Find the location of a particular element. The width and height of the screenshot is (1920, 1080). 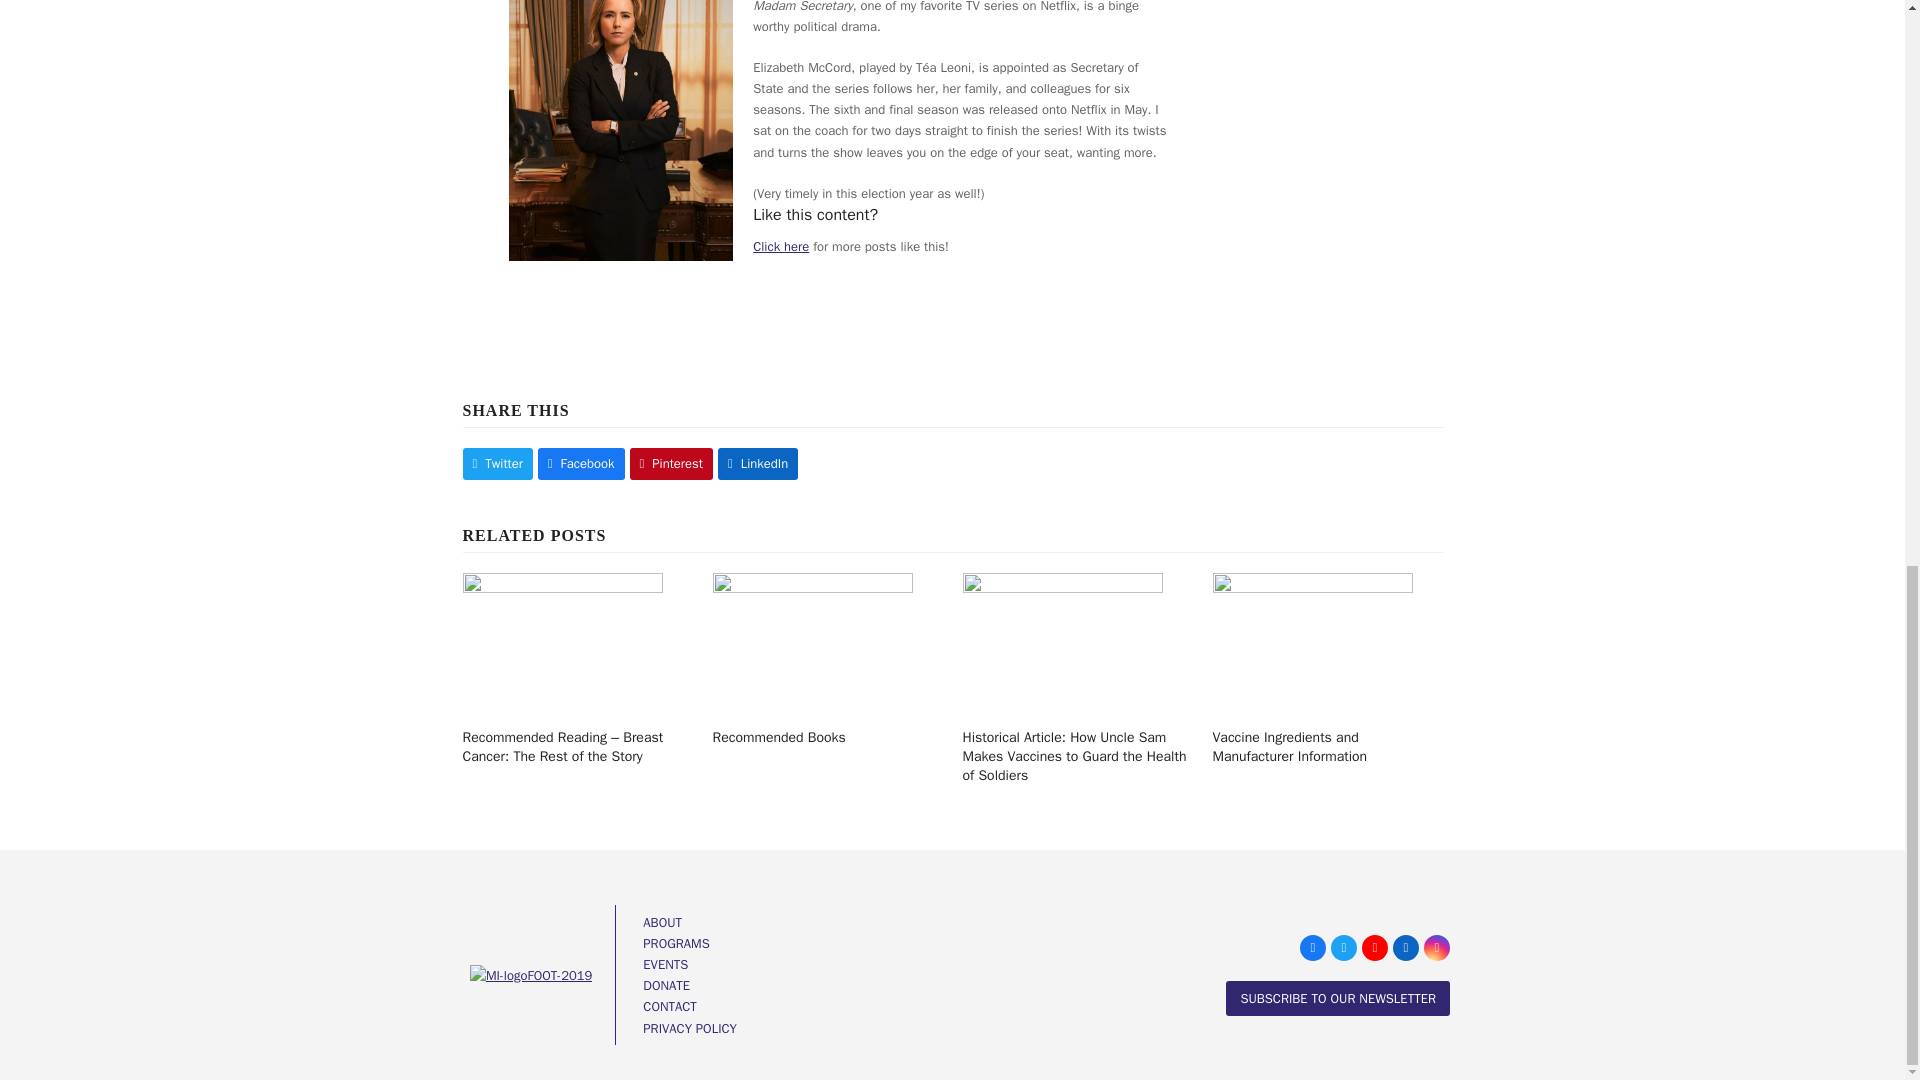

Facebook is located at coordinates (1312, 948).